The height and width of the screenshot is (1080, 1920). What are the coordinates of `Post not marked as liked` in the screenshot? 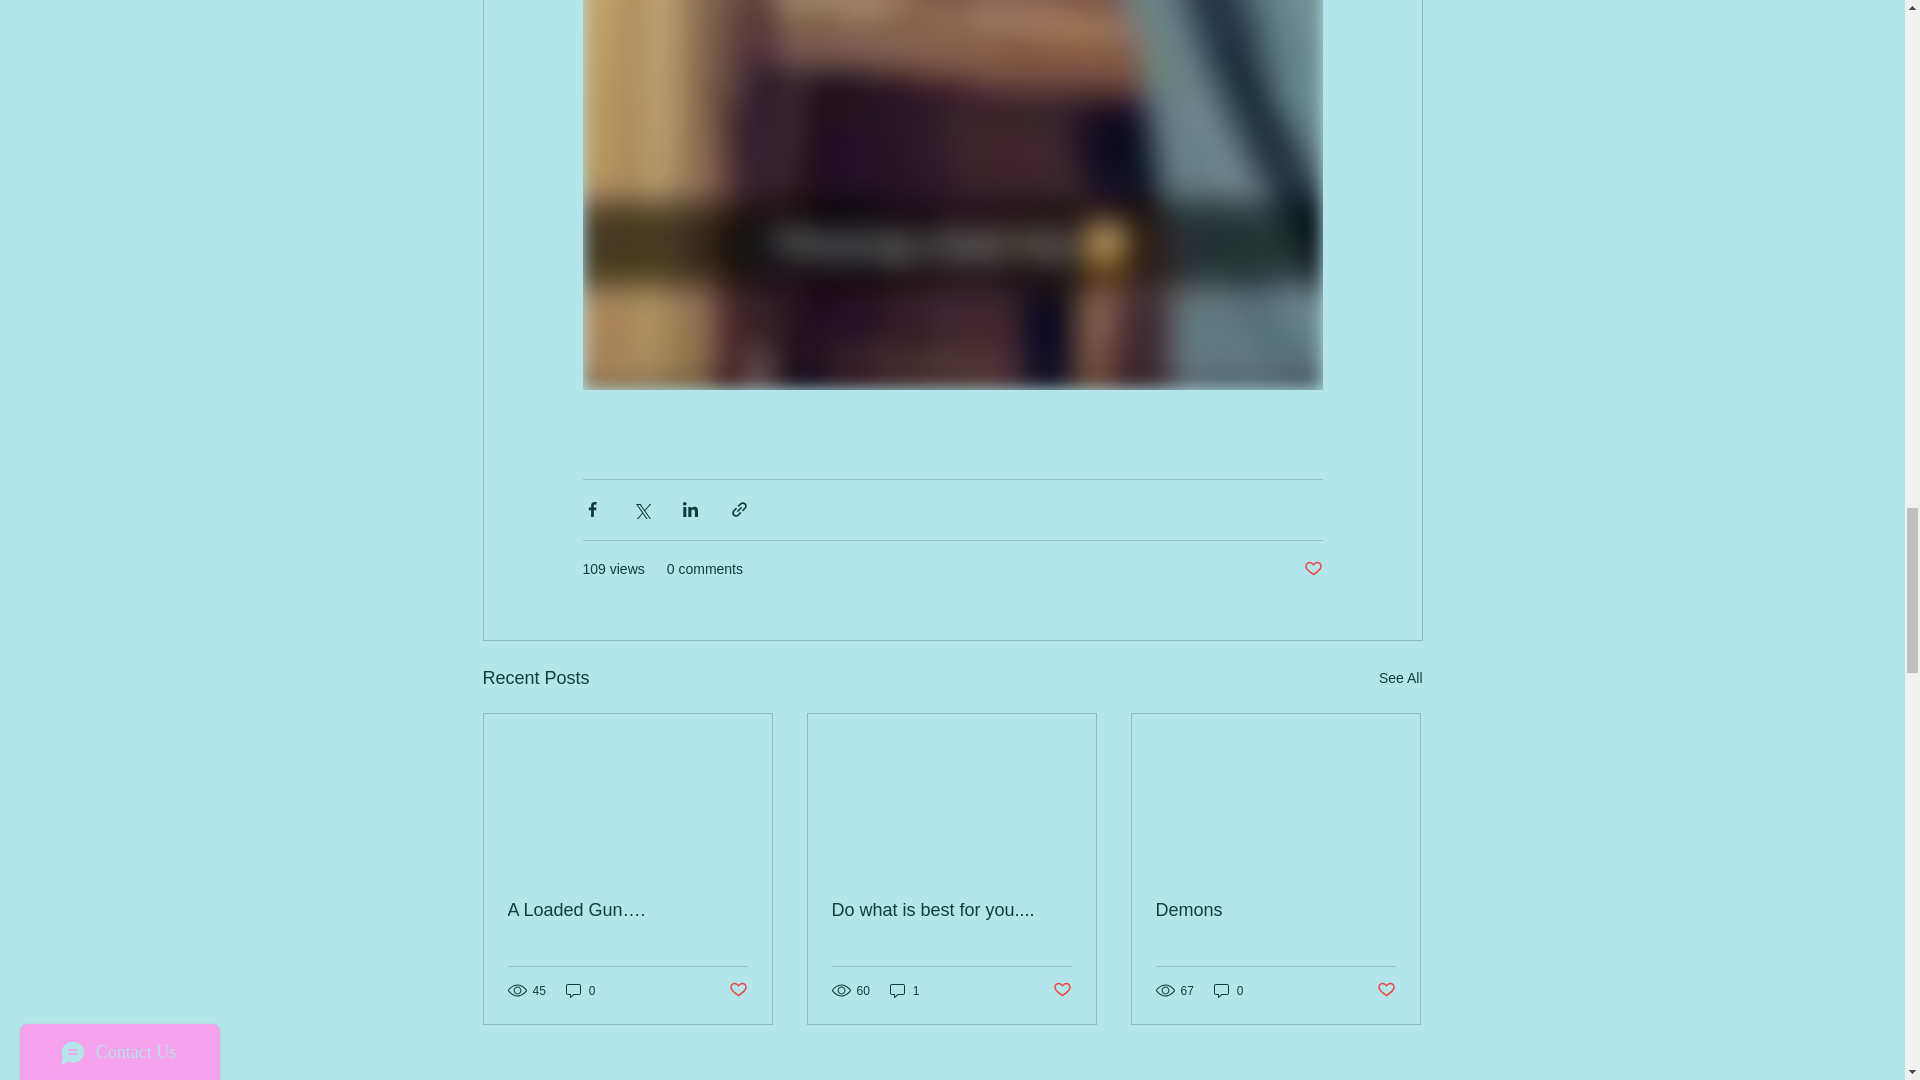 It's located at (1312, 569).